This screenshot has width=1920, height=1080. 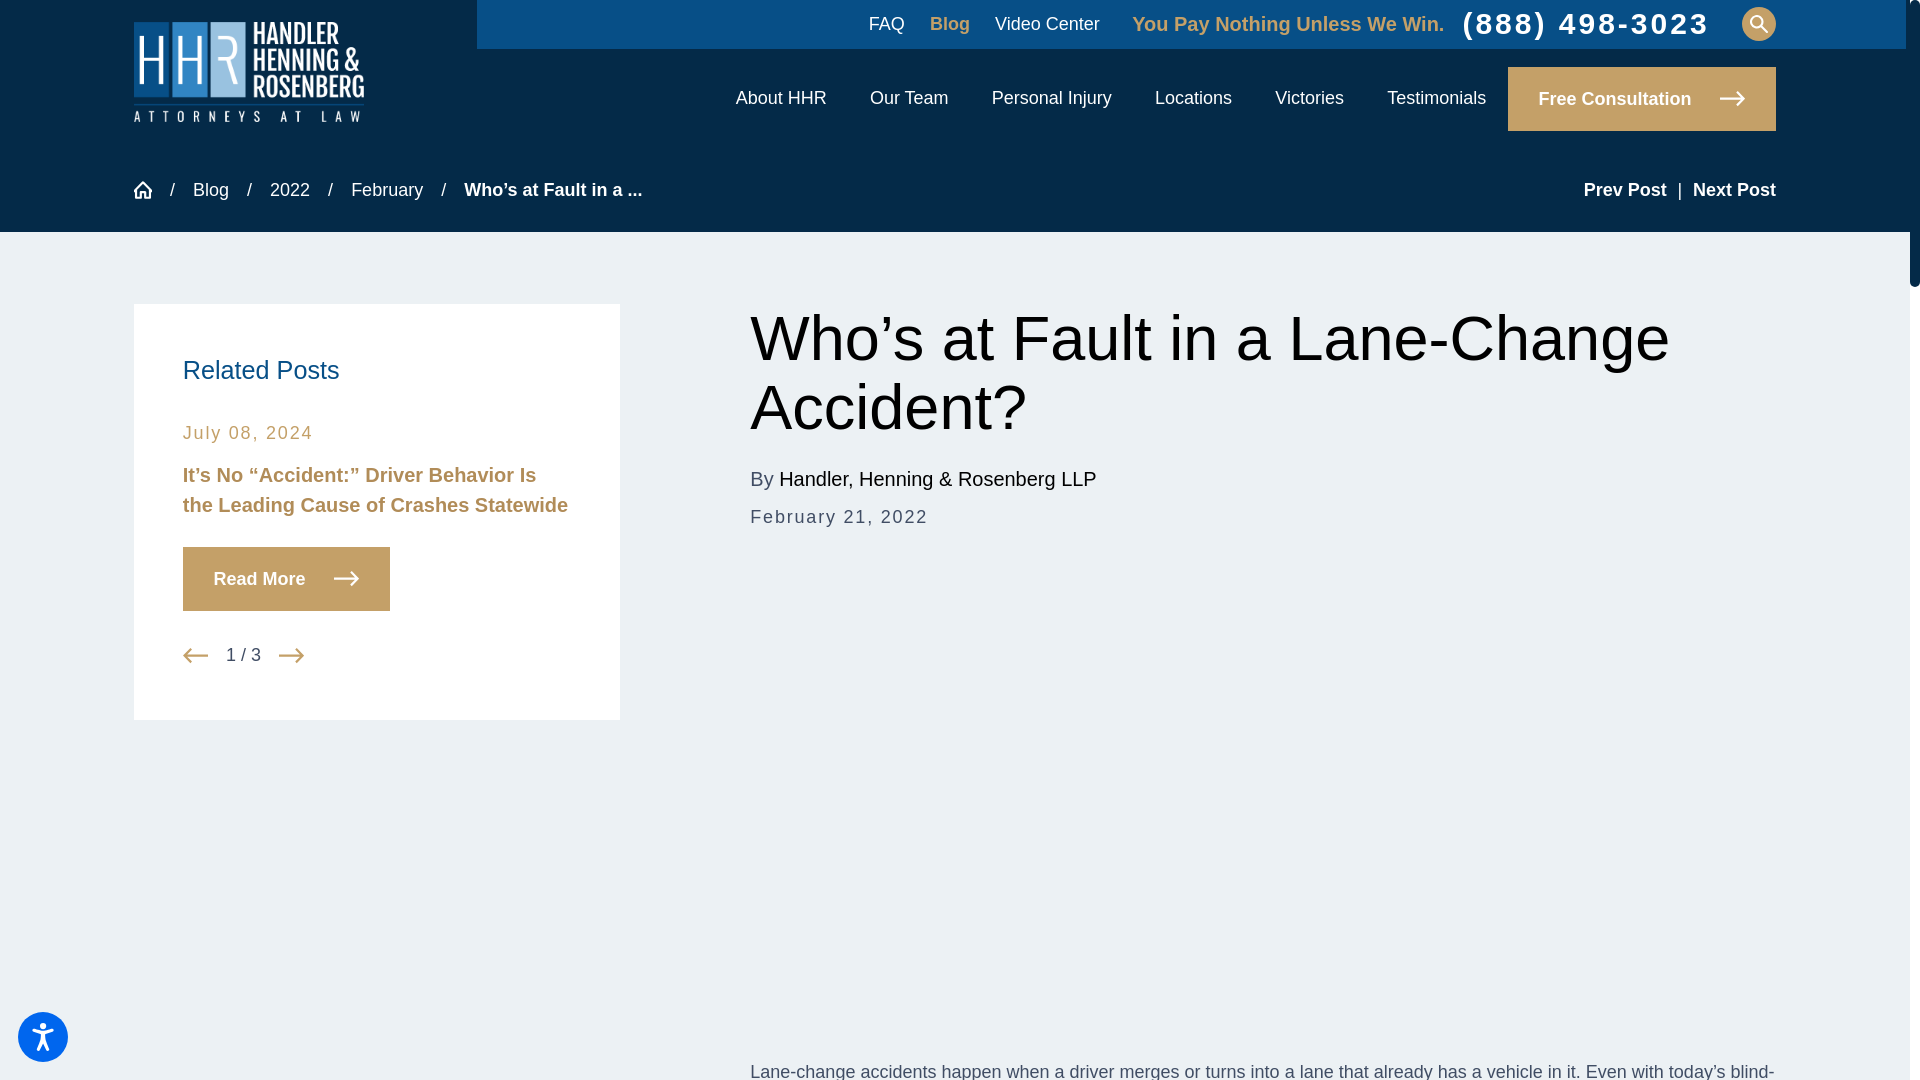 I want to click on Personal Injury, so click(x=1052, y=99).